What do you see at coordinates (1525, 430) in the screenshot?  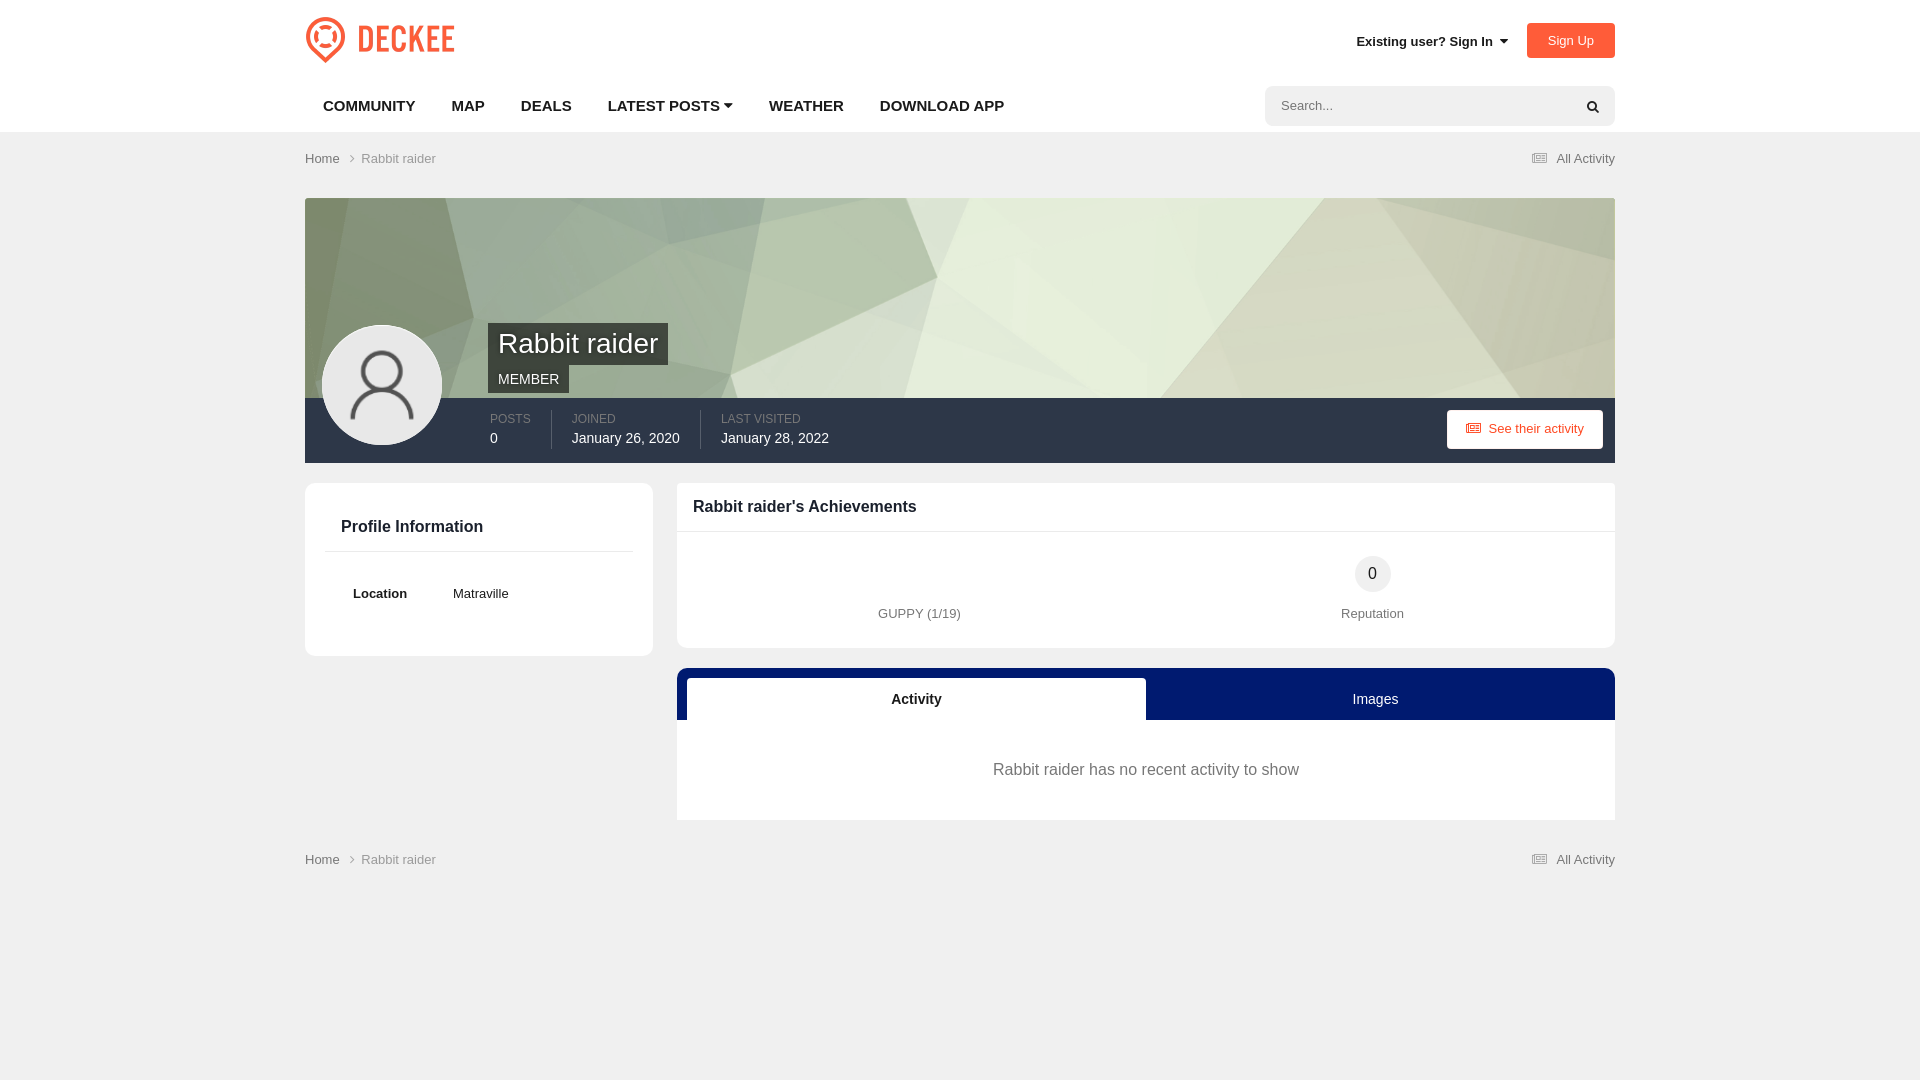 I see ` See their activity` at bounding box center [1525, 430].